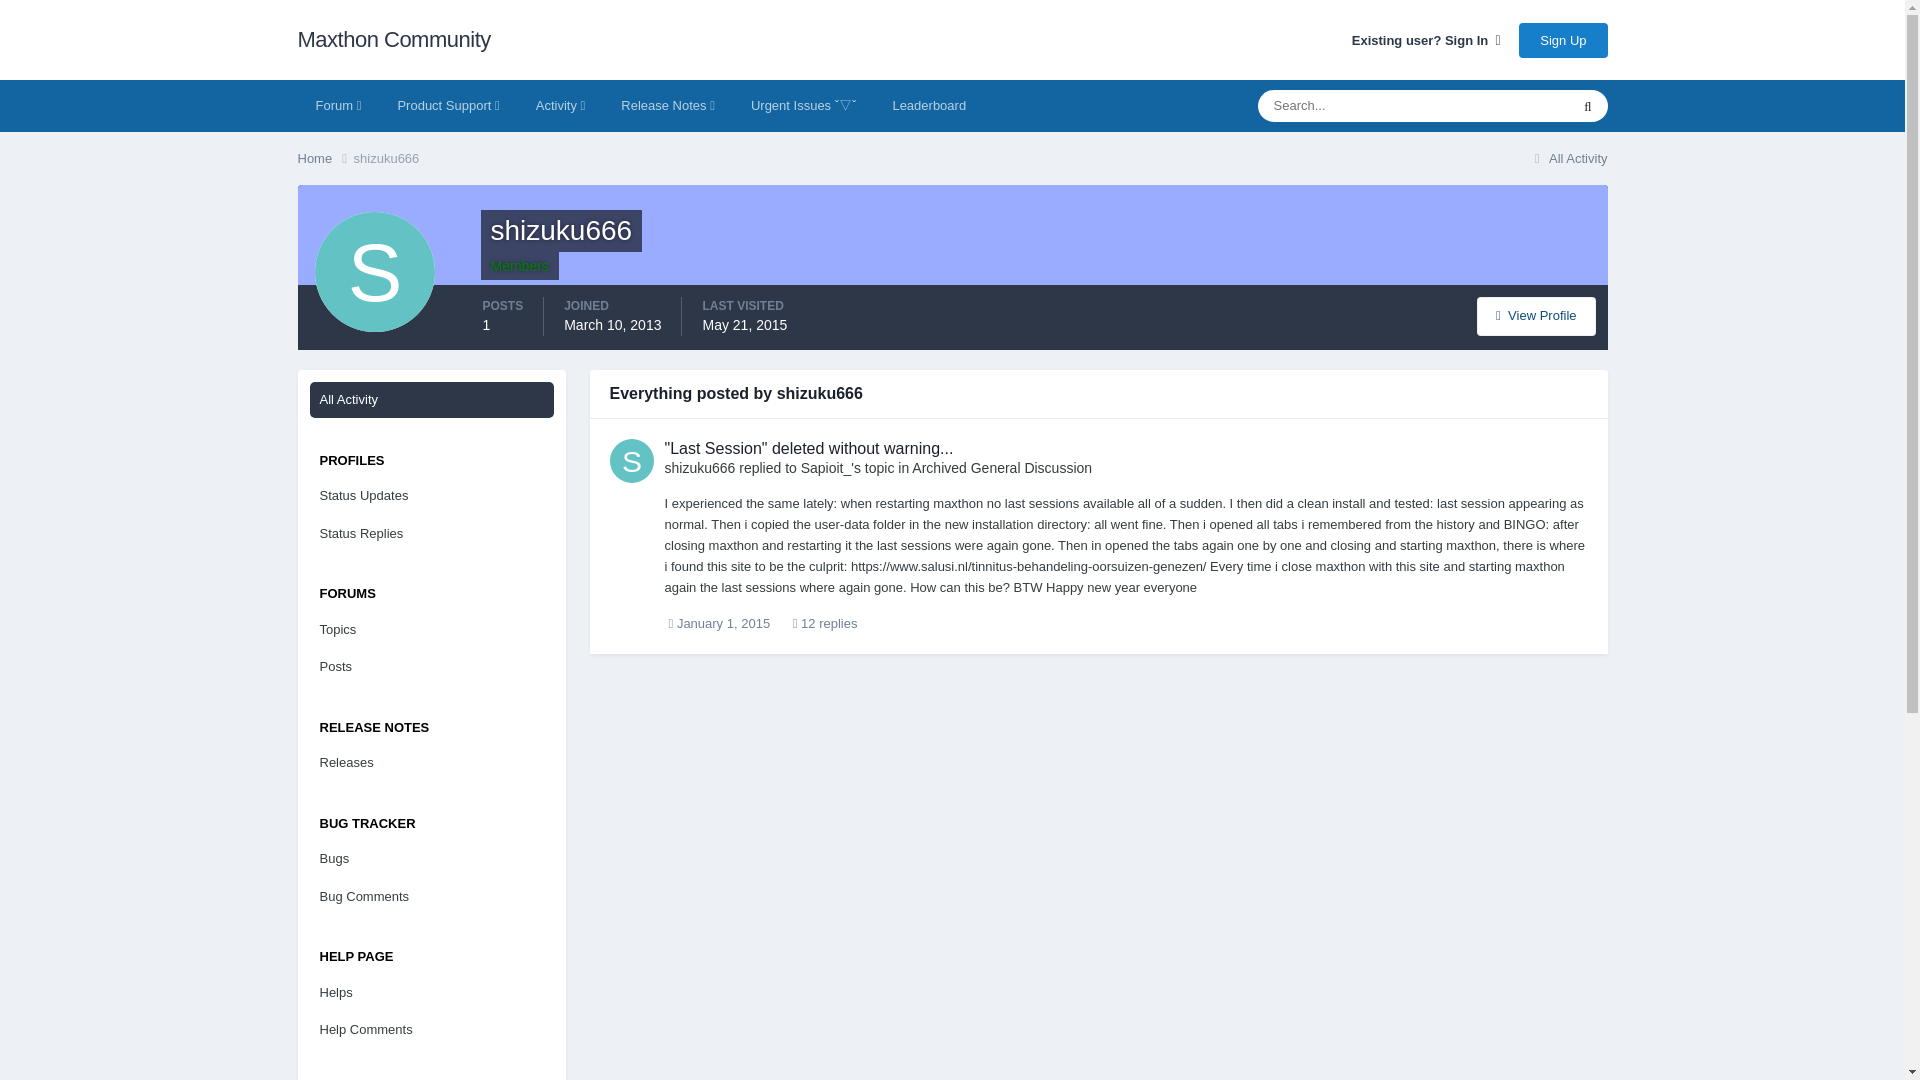 The width and height of the screenshot is (1920, 1080). I want to click on Sign Up, so click(1562, 39).